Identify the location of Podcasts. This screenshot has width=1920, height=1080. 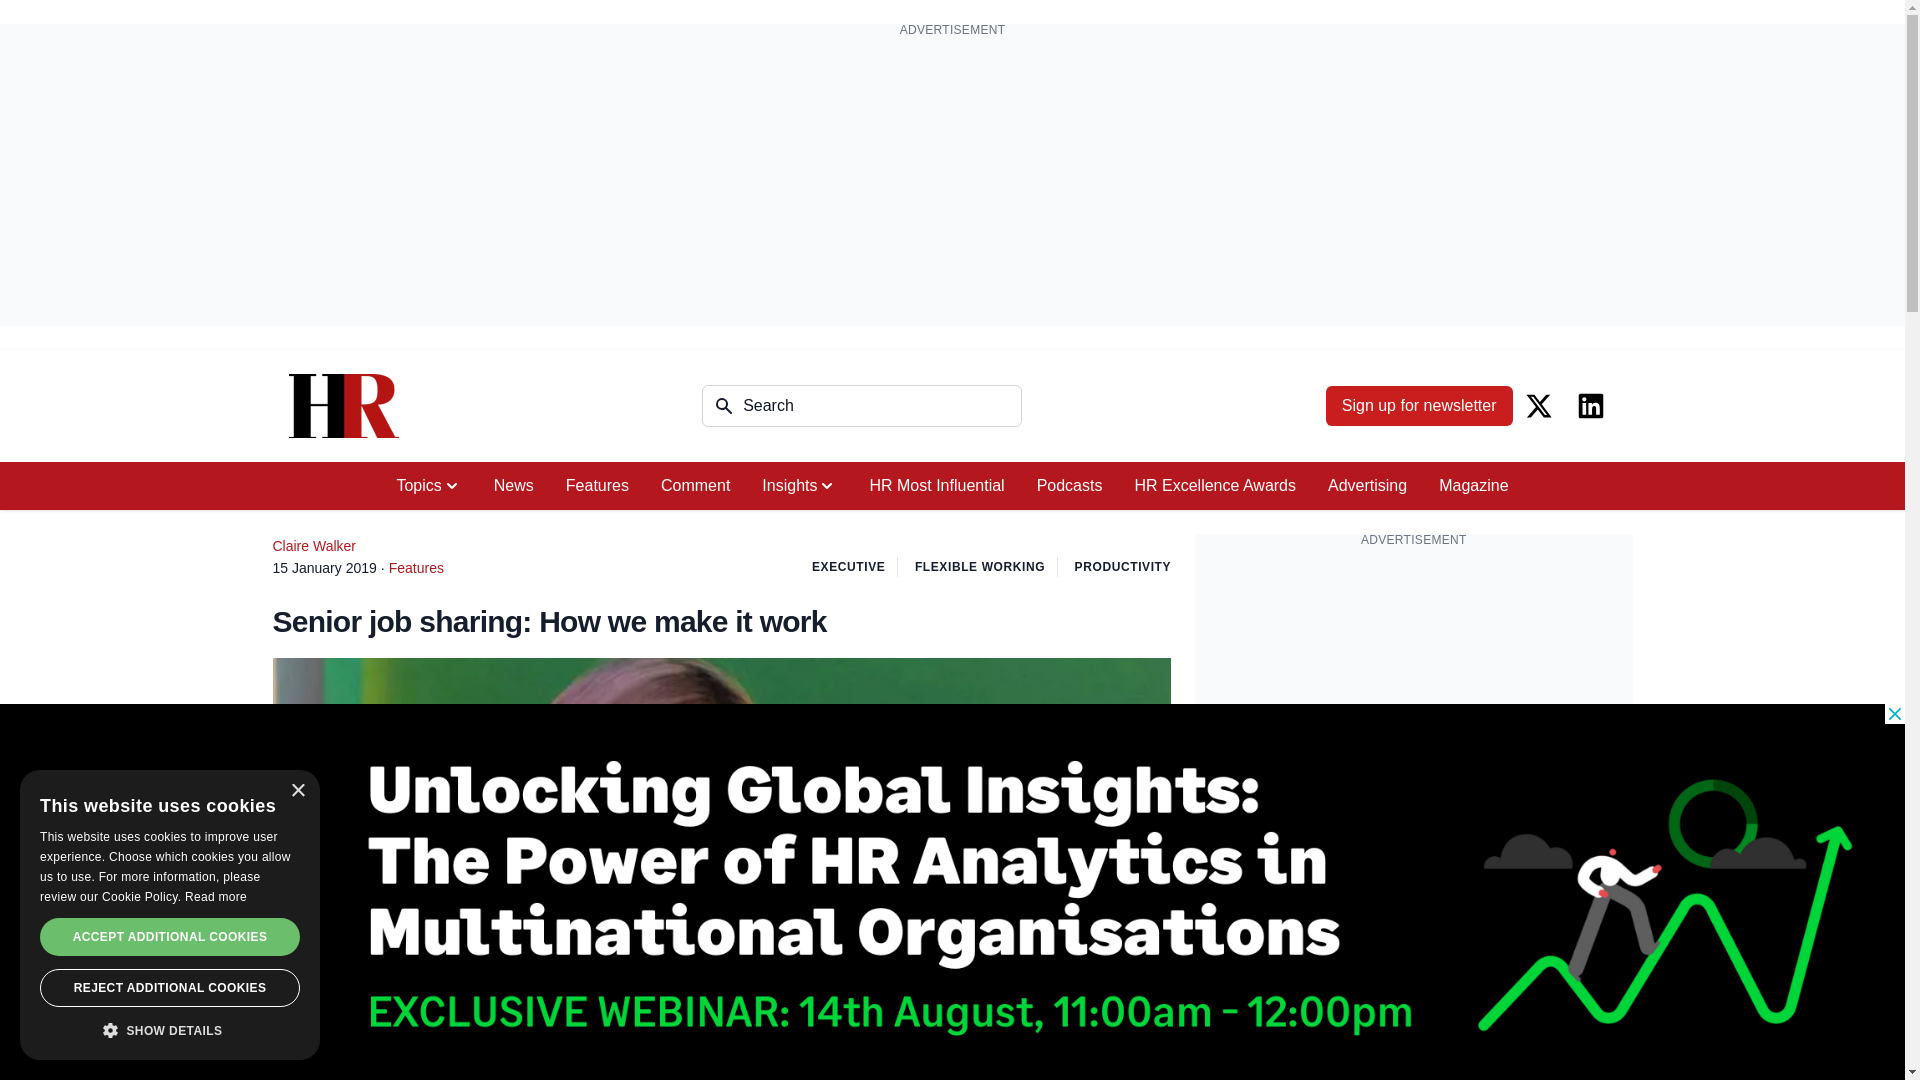
(1070, 486).